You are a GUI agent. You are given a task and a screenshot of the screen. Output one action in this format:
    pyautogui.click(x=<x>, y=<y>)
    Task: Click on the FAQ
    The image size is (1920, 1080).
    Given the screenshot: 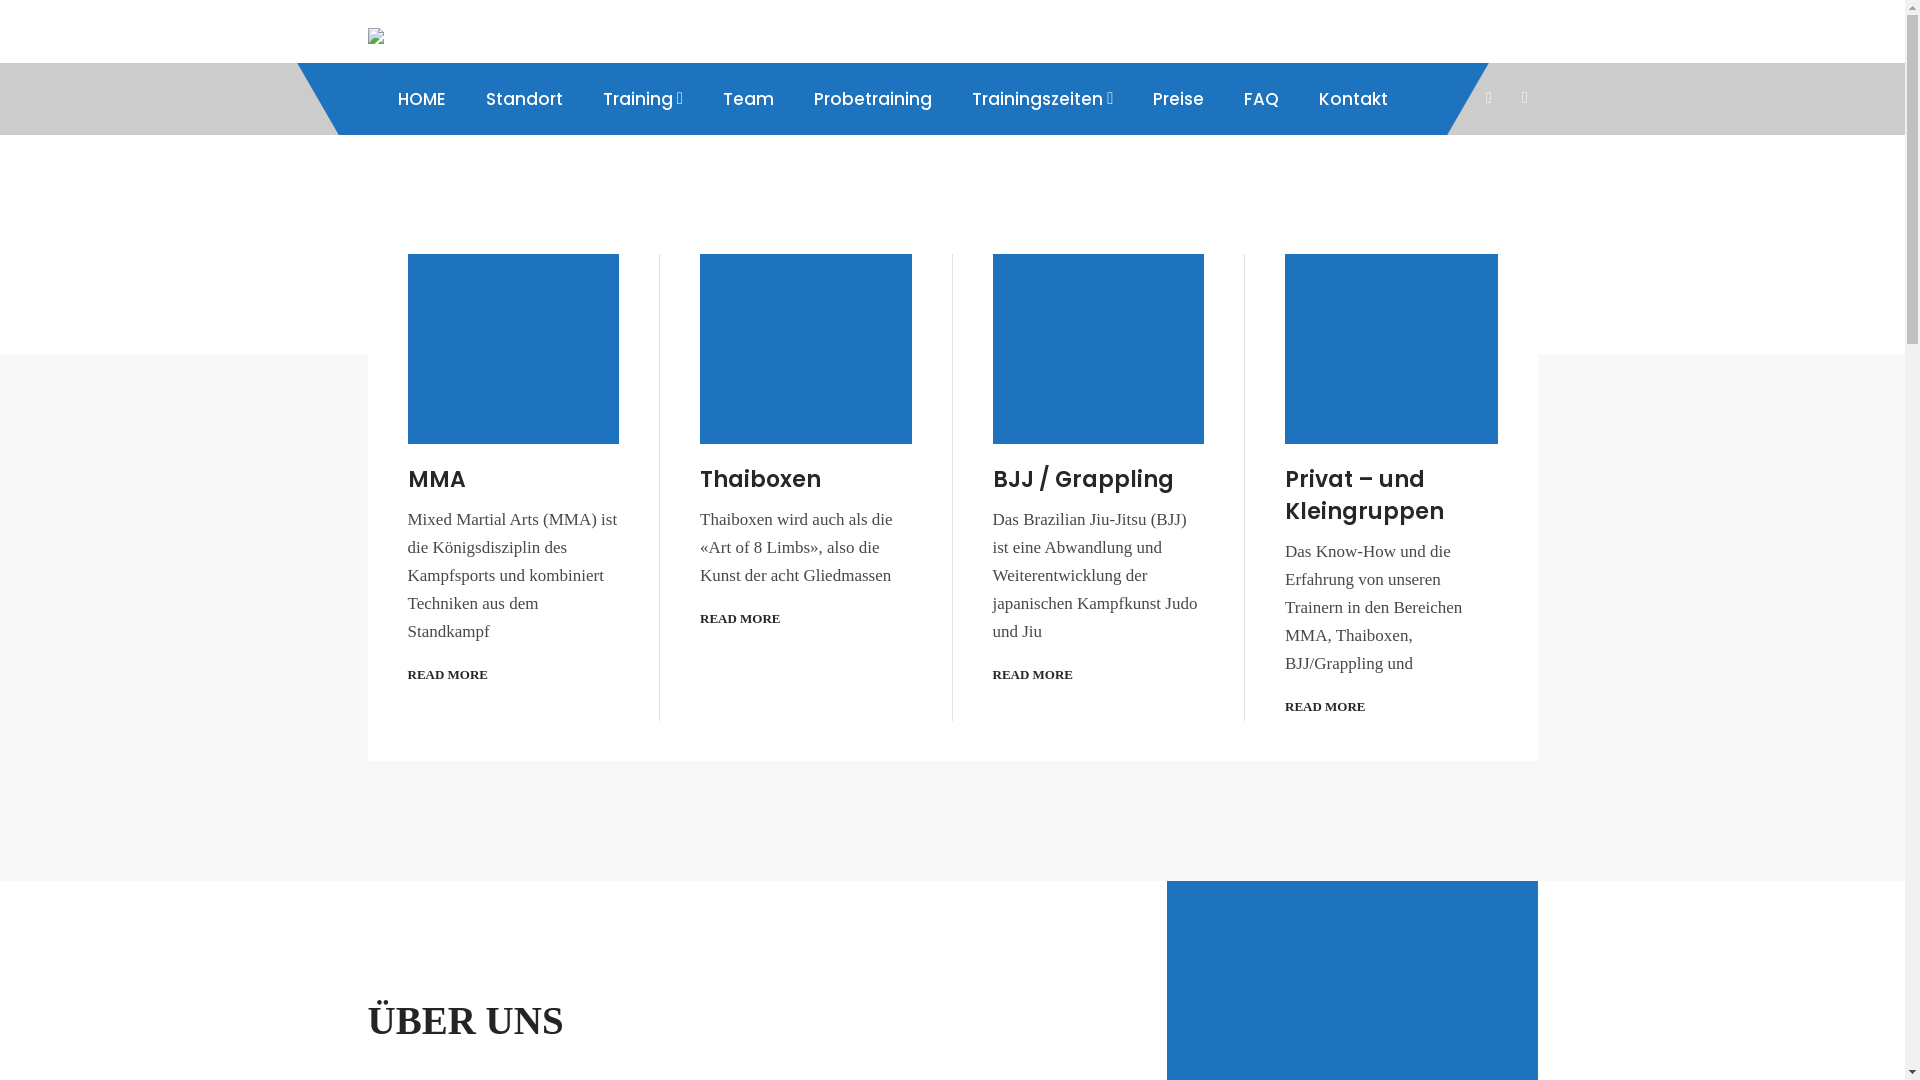 What is the action you would take?
    pyautogui.click(x=1262, y=99)
    